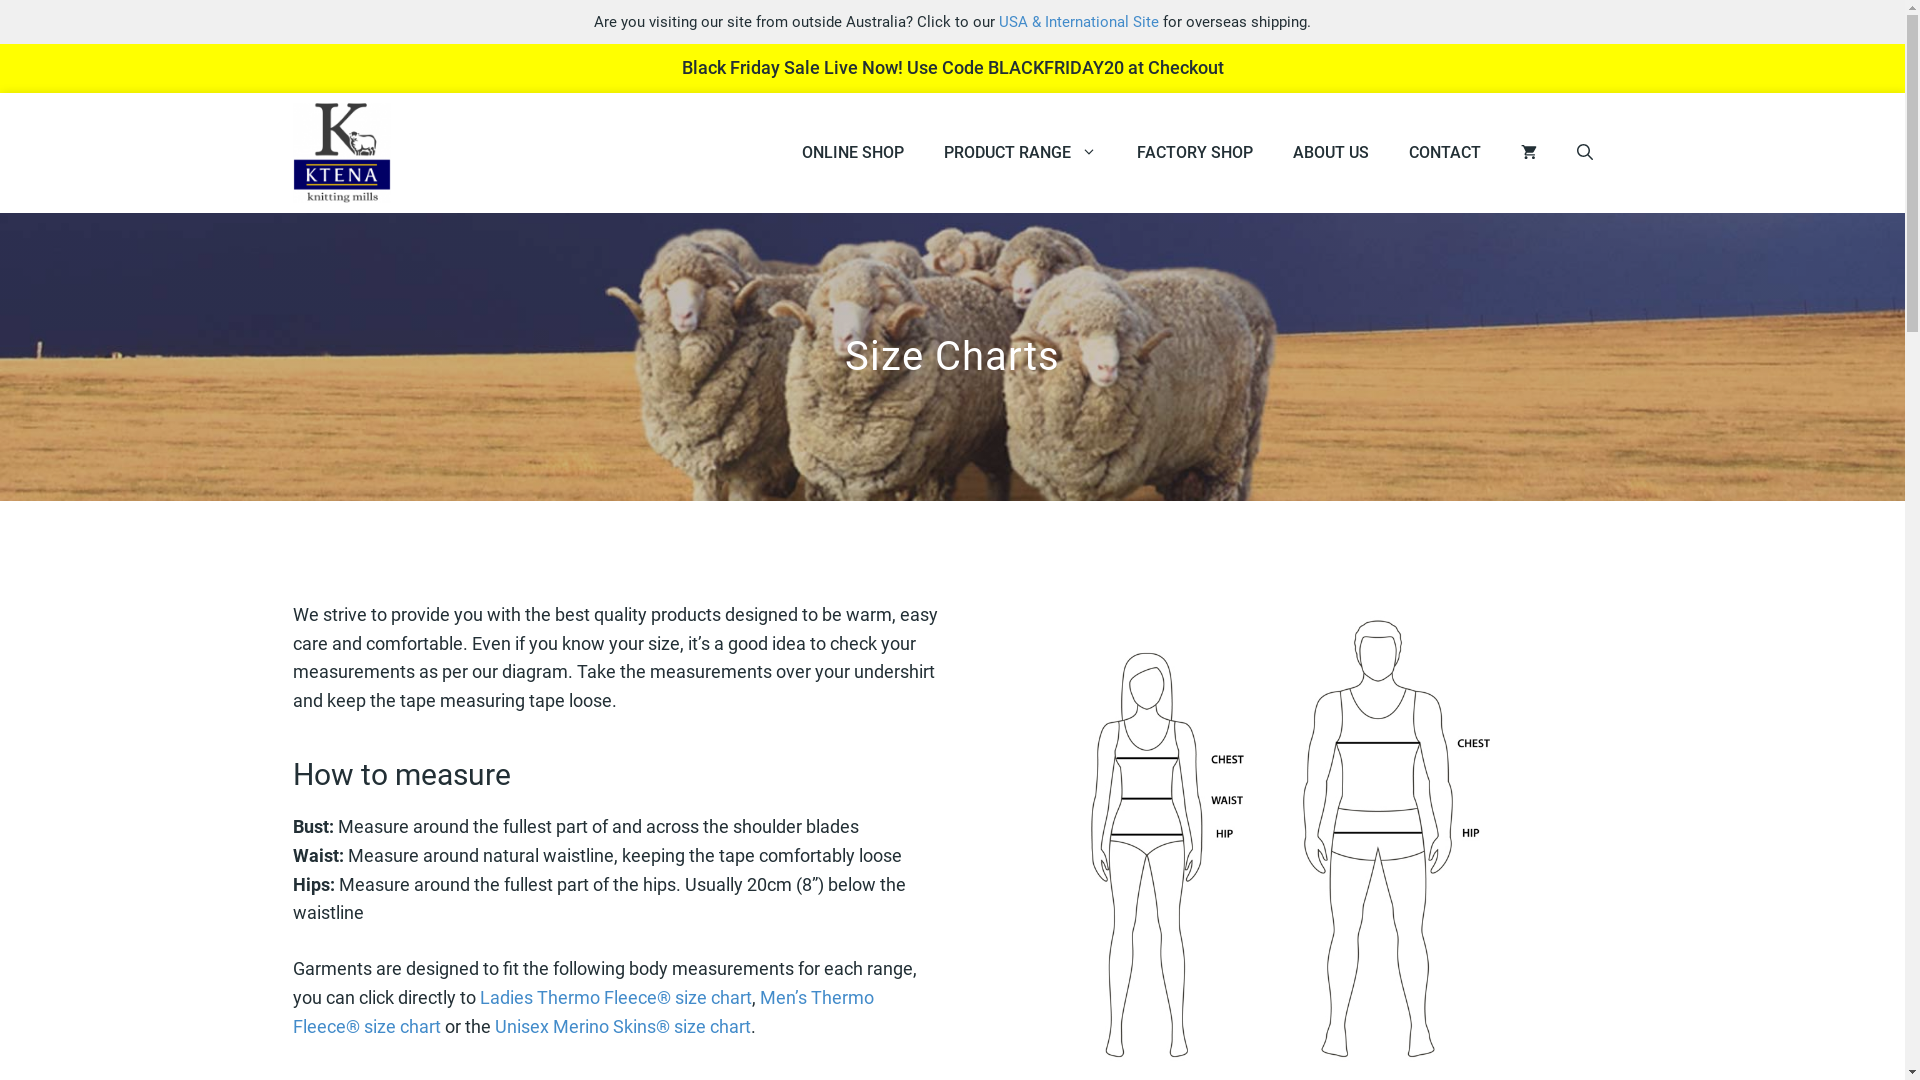 This screenshot has width=1920, height=1080. Describe the element at coordinates (1528, 153) in the screenshot. I see `View your shopping cart` at that location.